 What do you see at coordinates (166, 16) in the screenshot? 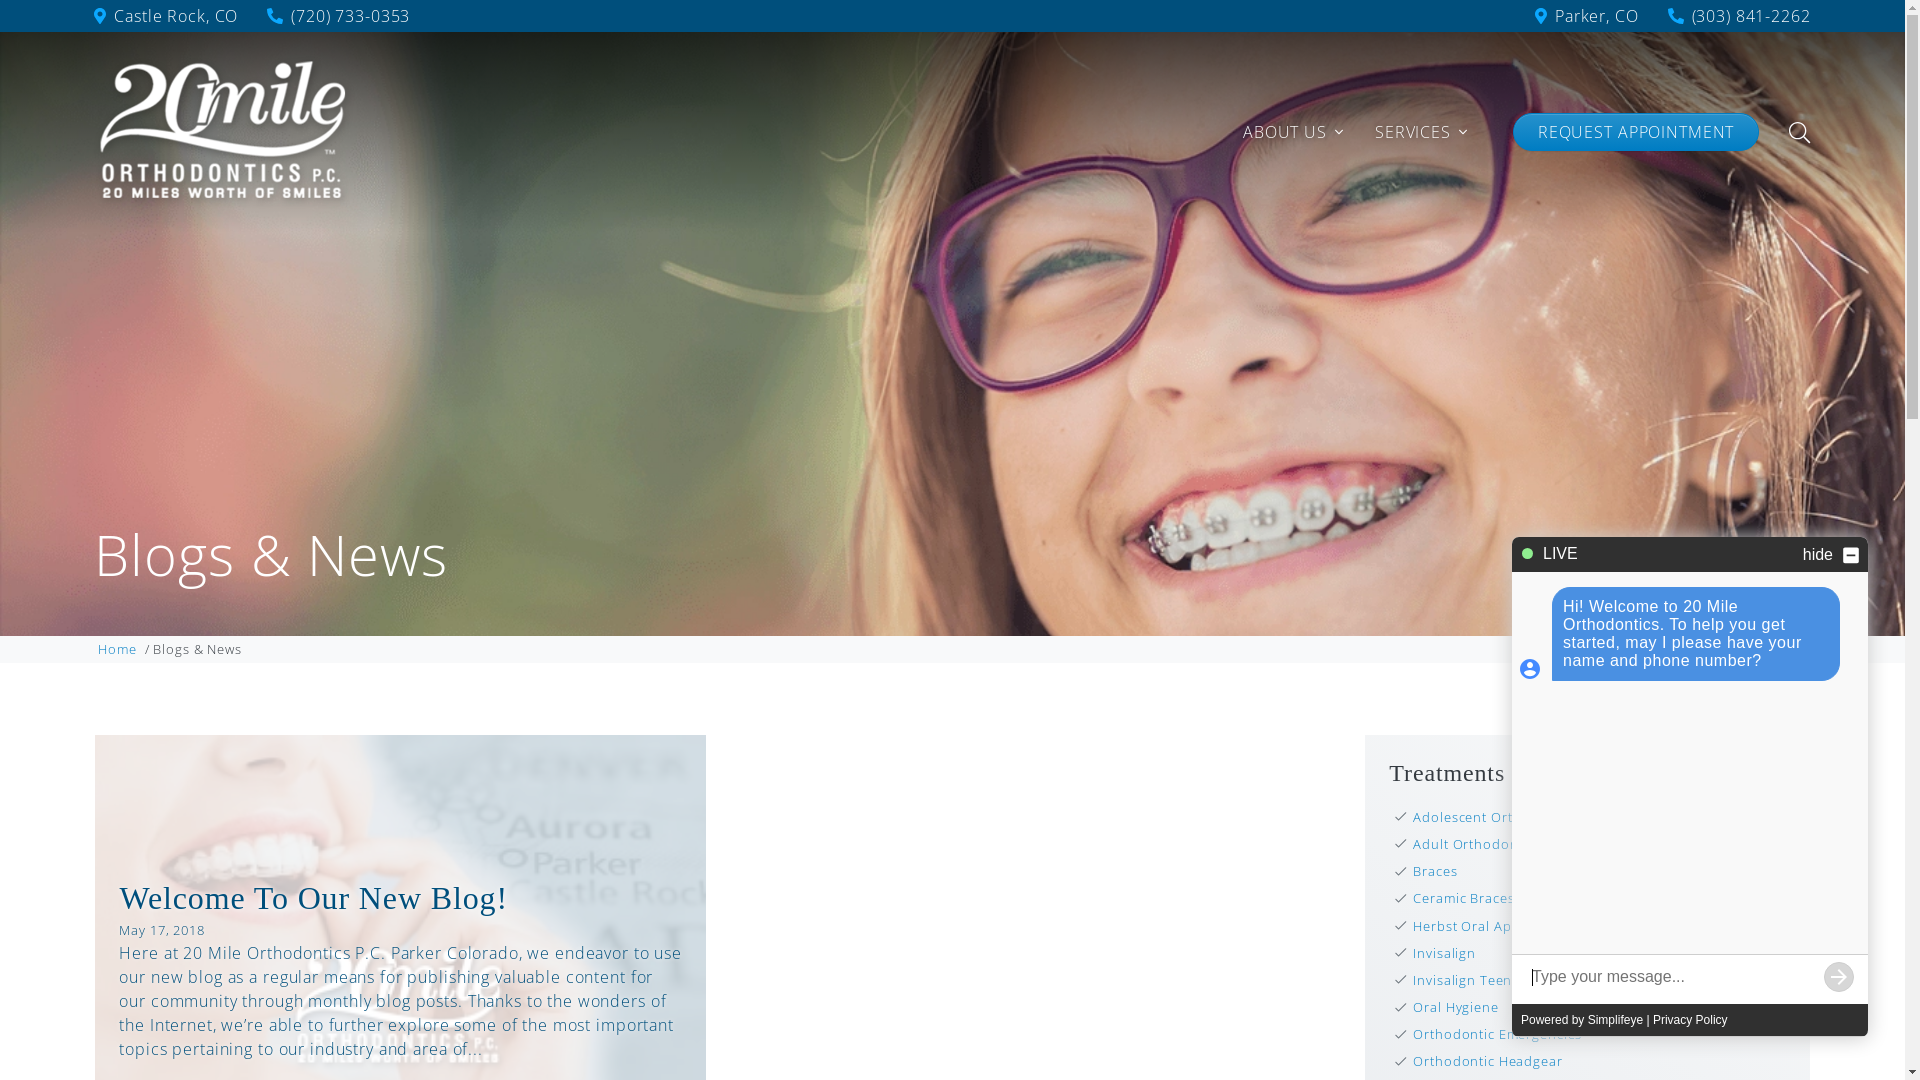
I see `Castle Rock, CO` at bounding box center [166, 16].